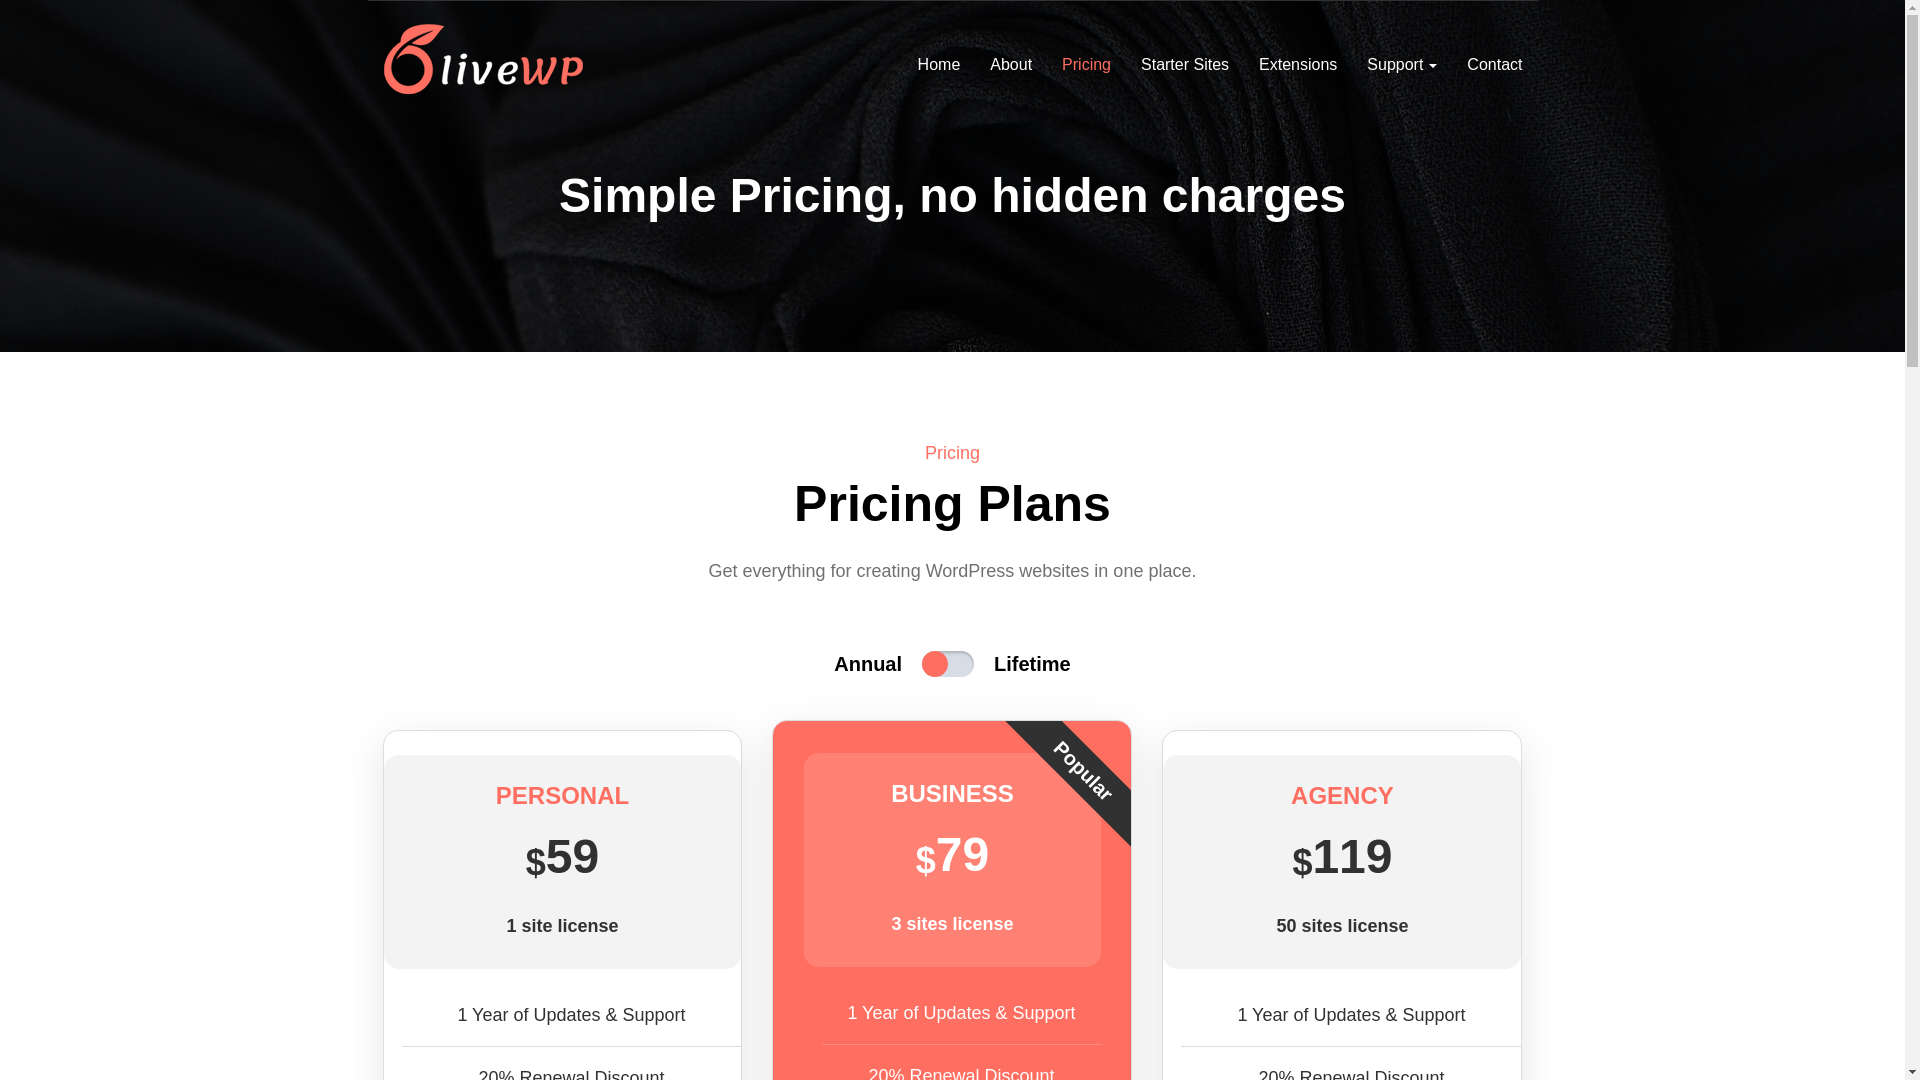  What do you see at coordinates (1494, 60) in the screenshot?
I see `Contact` at bounding box center [1494, 60].